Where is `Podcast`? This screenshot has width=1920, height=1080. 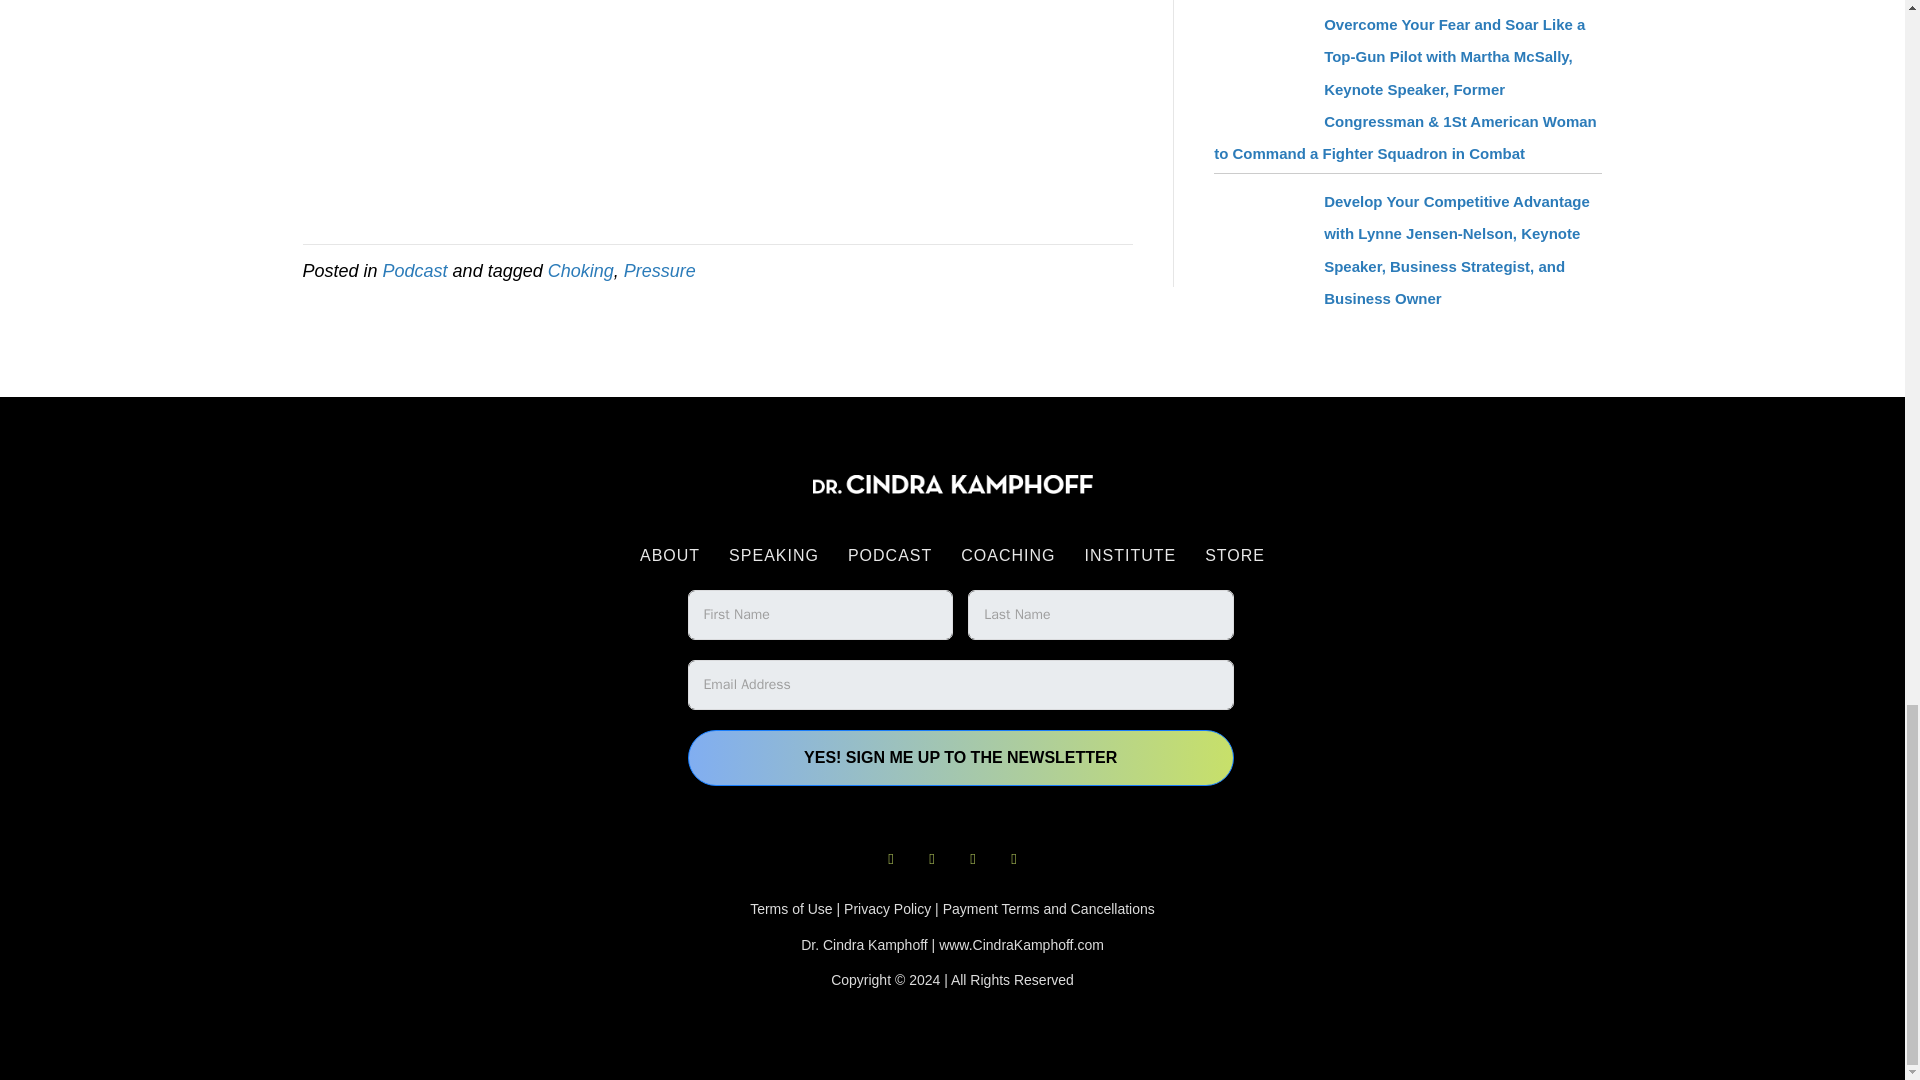
Podcast is located at coordinates (414, 270).